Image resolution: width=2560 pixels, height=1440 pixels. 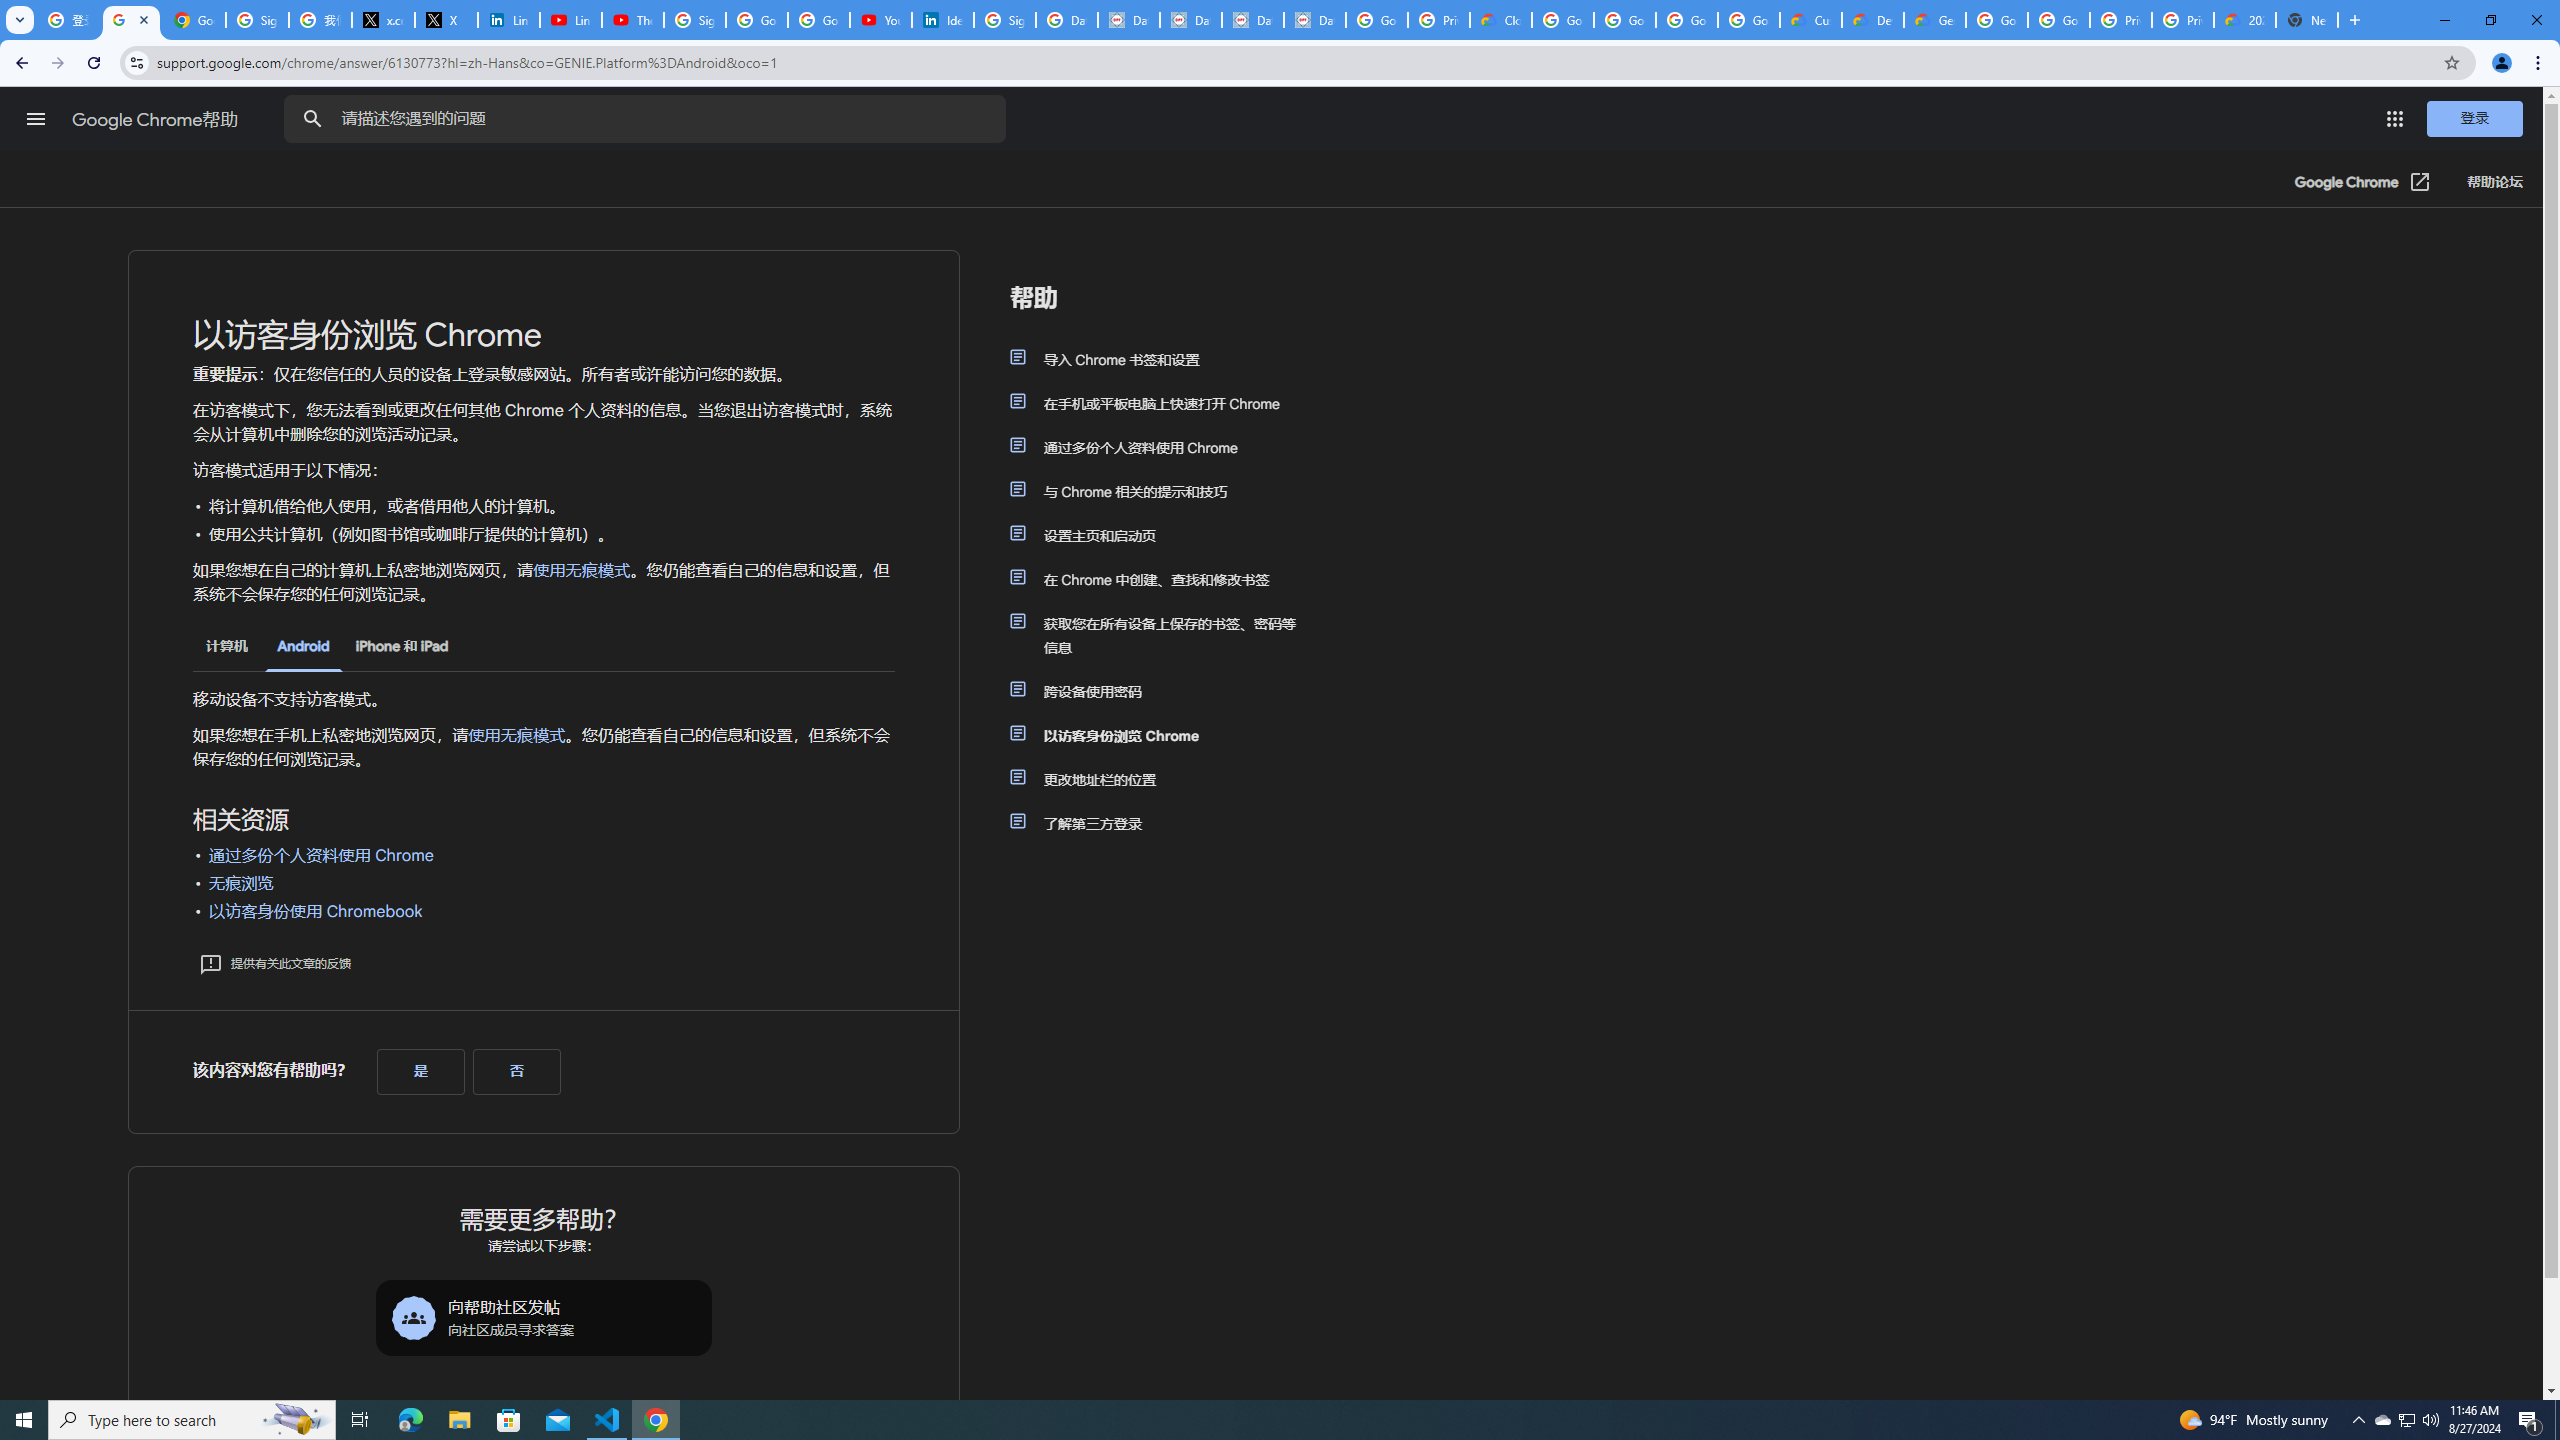 I want to click on Sign in - Google Accounts, so click(x=694, y=20).